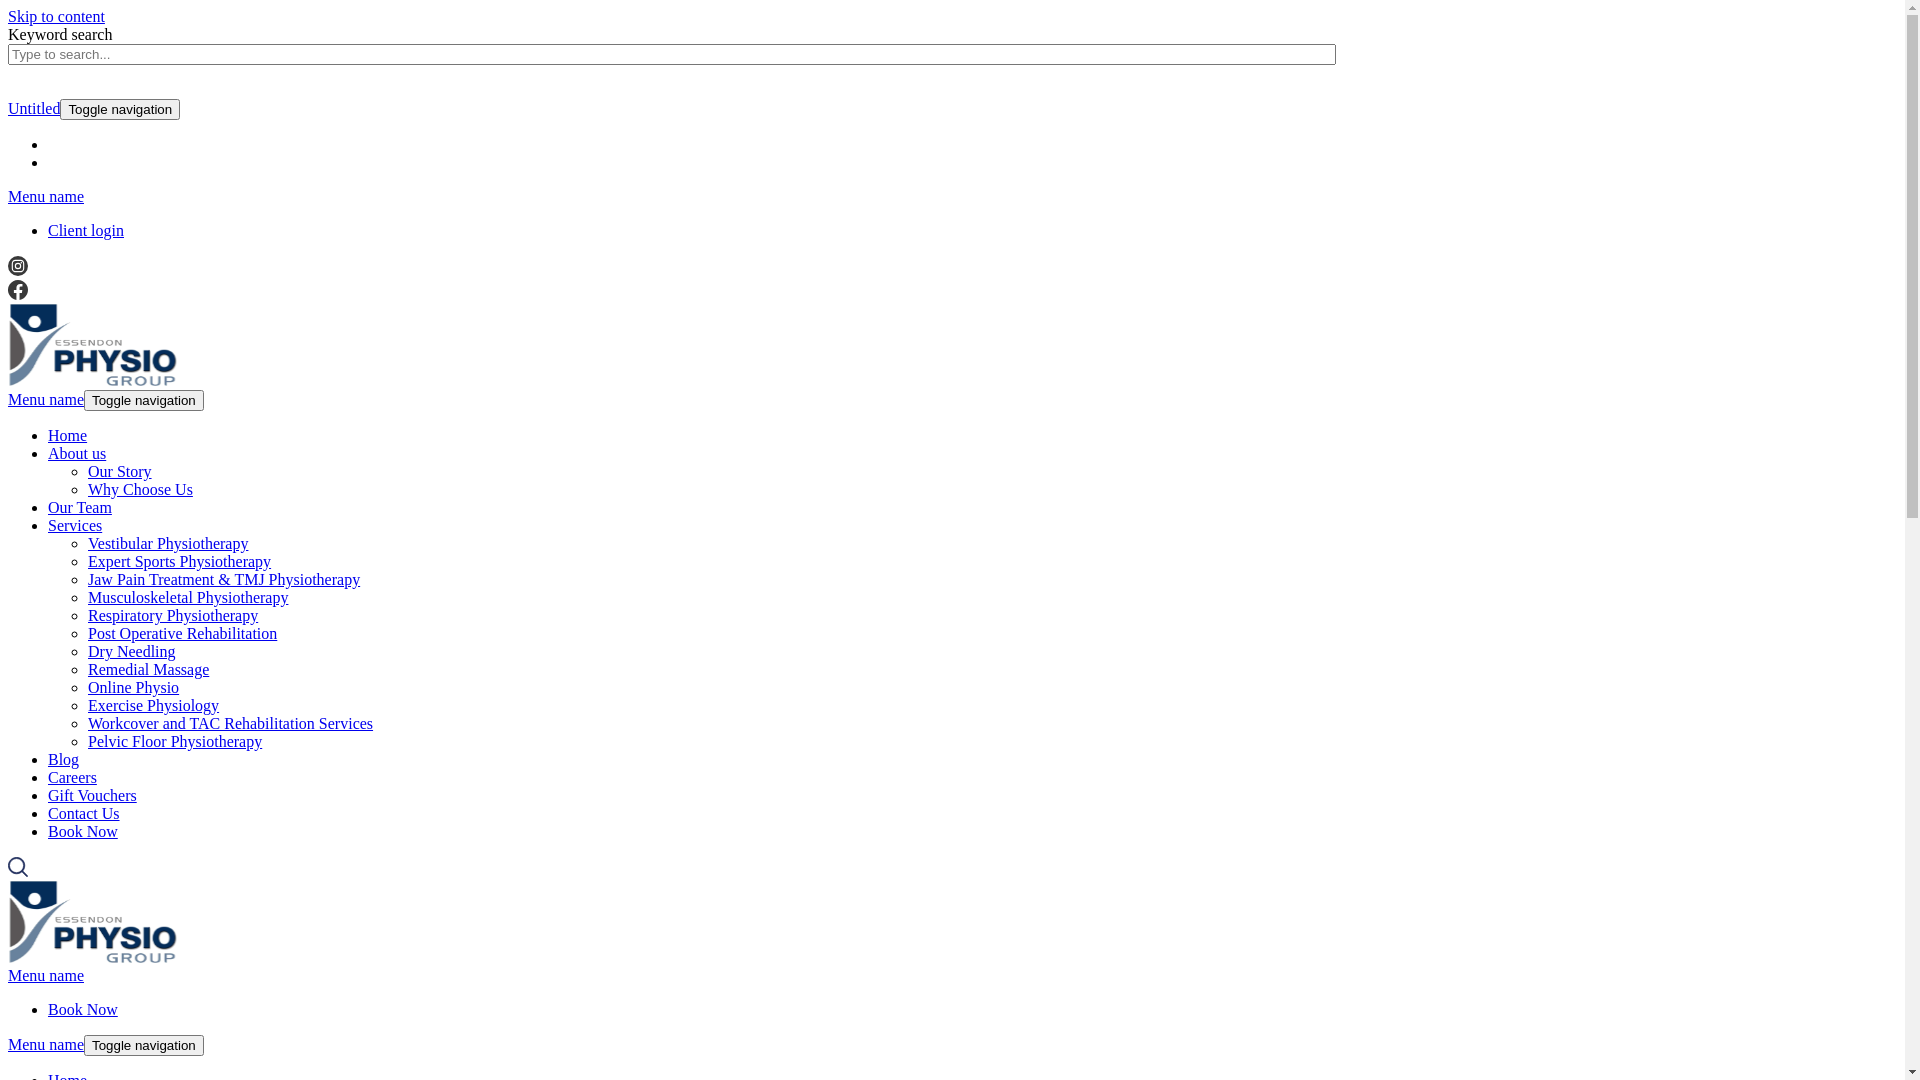 The image size is (1920, 1080). Describe the element at coordinates (144, 1046) in the screenshot. I see `Toggle navigation` at that location.